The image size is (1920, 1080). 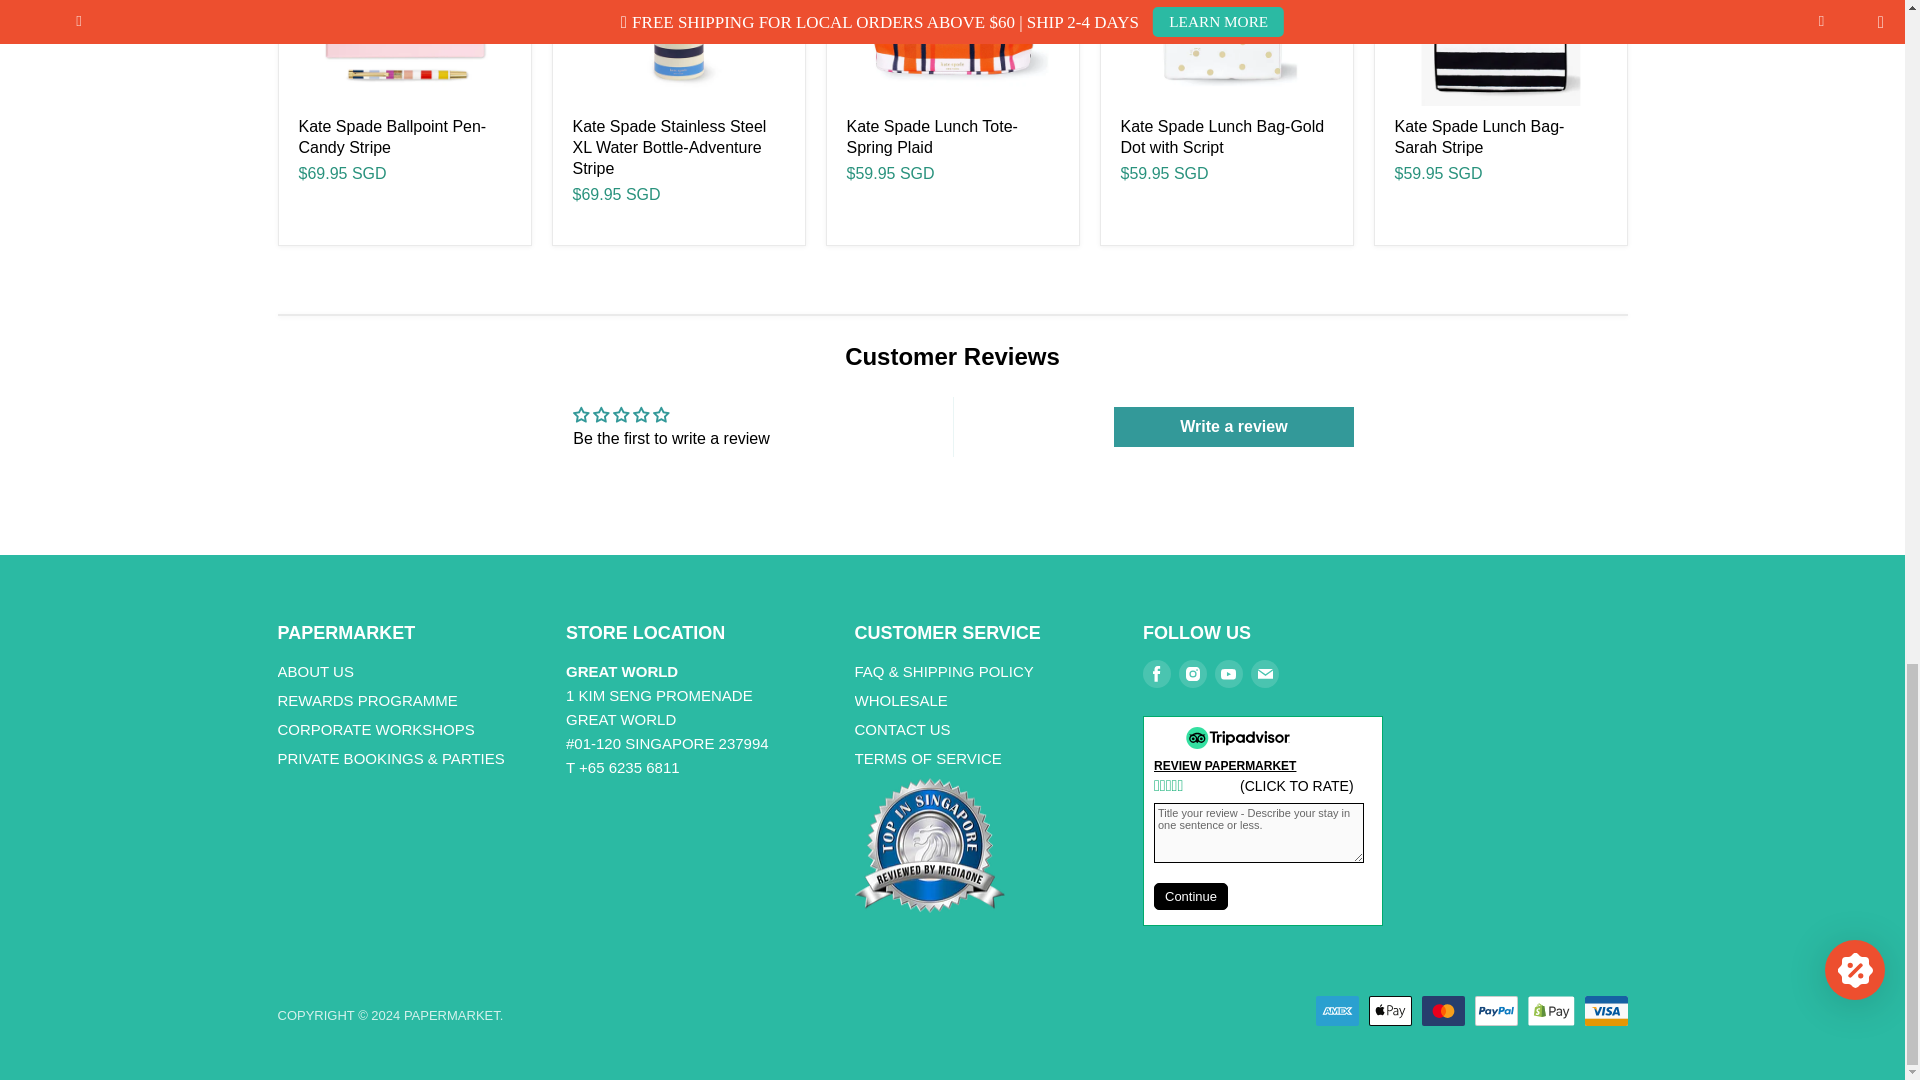 What do you see at coordinates (1228, 674) in the screenshot?
I see `Youtube` at bounding box center [1228, 674].